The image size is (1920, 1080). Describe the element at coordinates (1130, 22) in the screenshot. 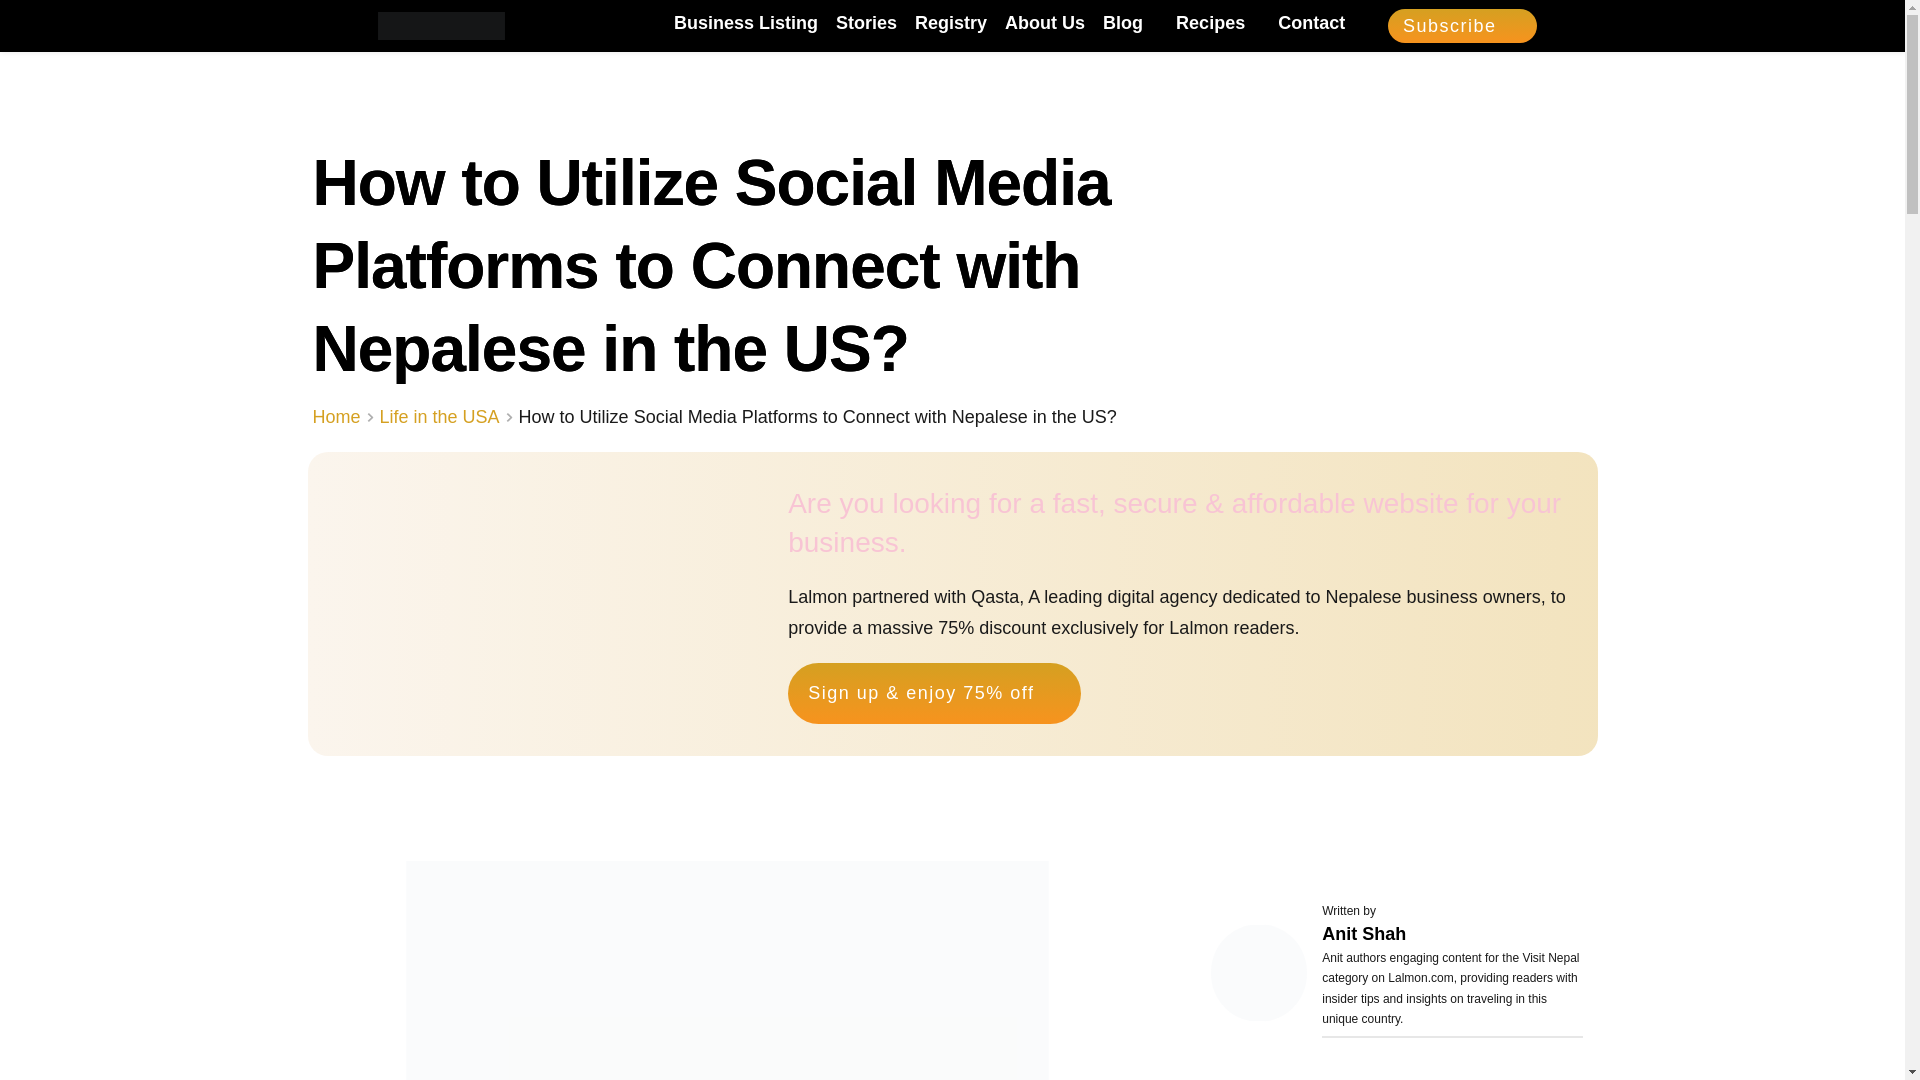

I see `Blog` at that location.